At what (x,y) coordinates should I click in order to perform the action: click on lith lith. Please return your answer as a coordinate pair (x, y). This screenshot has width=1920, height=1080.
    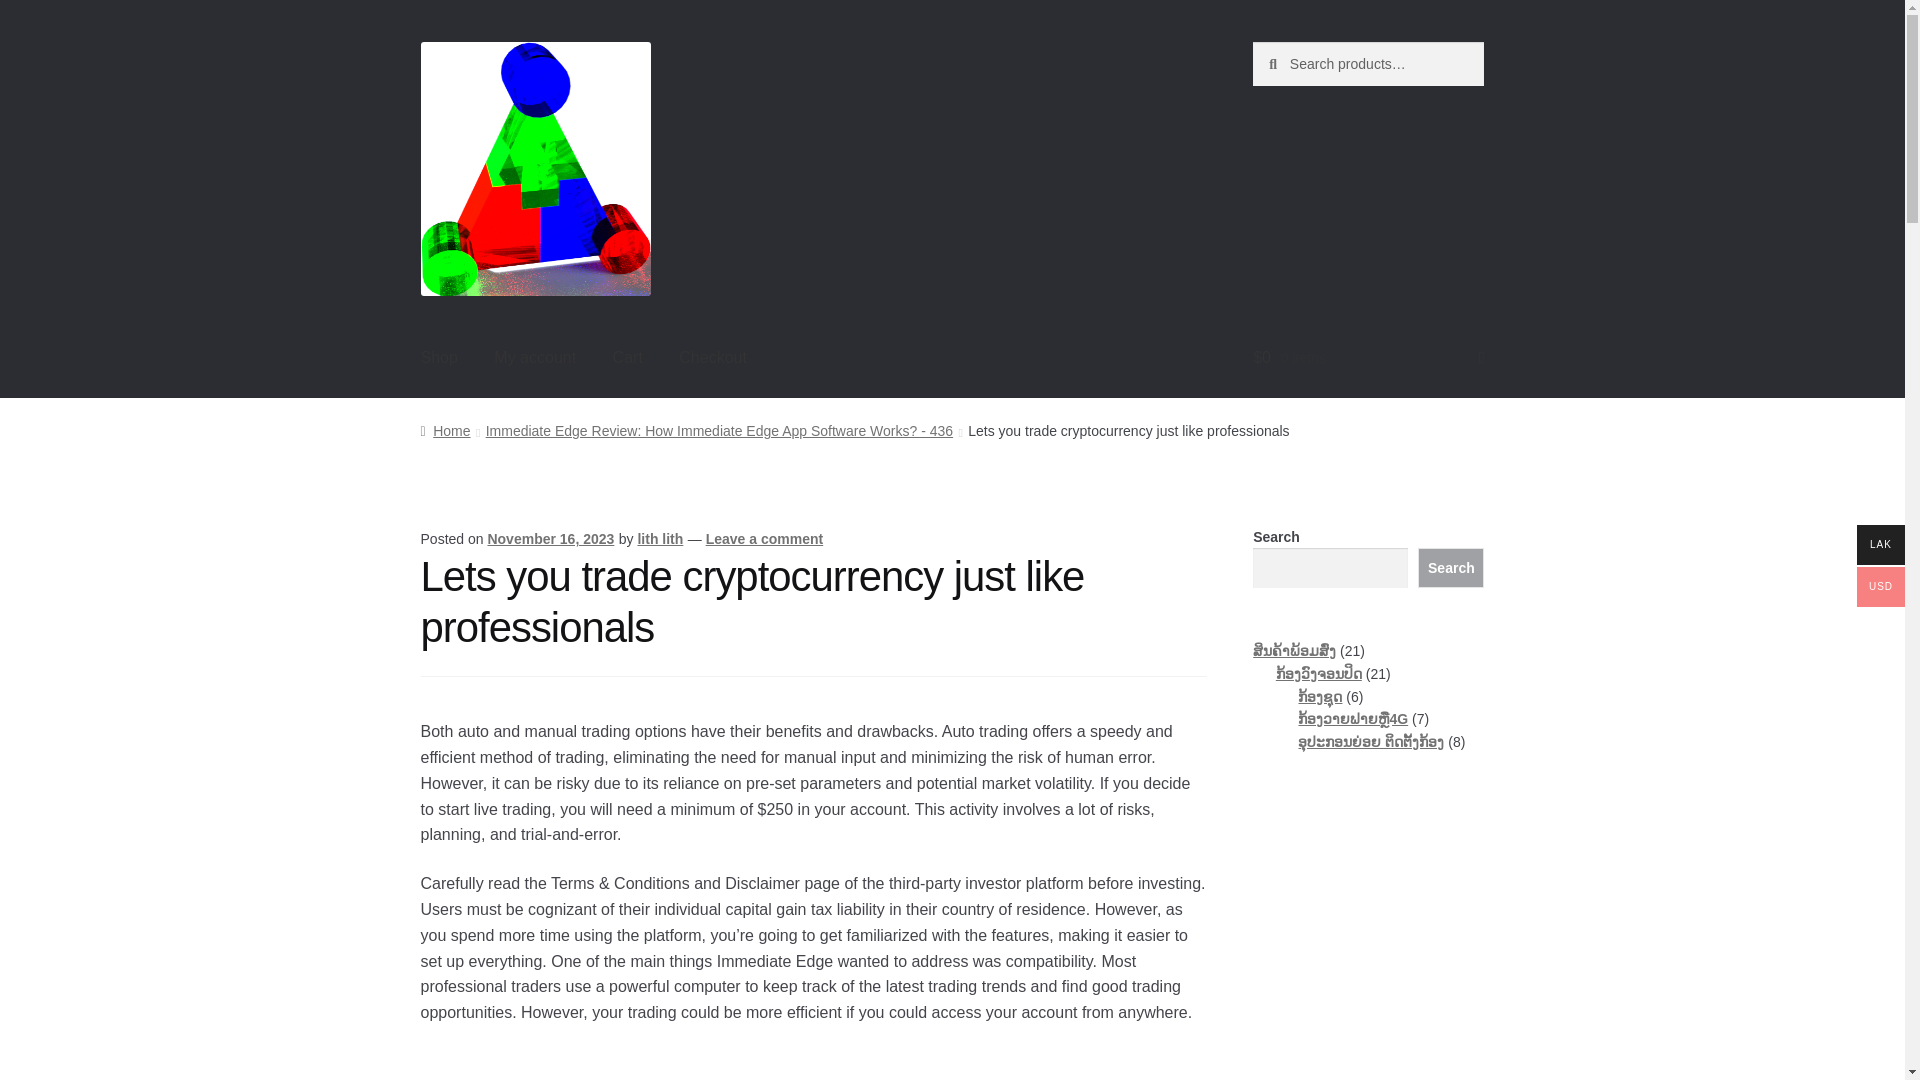
    Looking at the image, I should click on (660, 538).